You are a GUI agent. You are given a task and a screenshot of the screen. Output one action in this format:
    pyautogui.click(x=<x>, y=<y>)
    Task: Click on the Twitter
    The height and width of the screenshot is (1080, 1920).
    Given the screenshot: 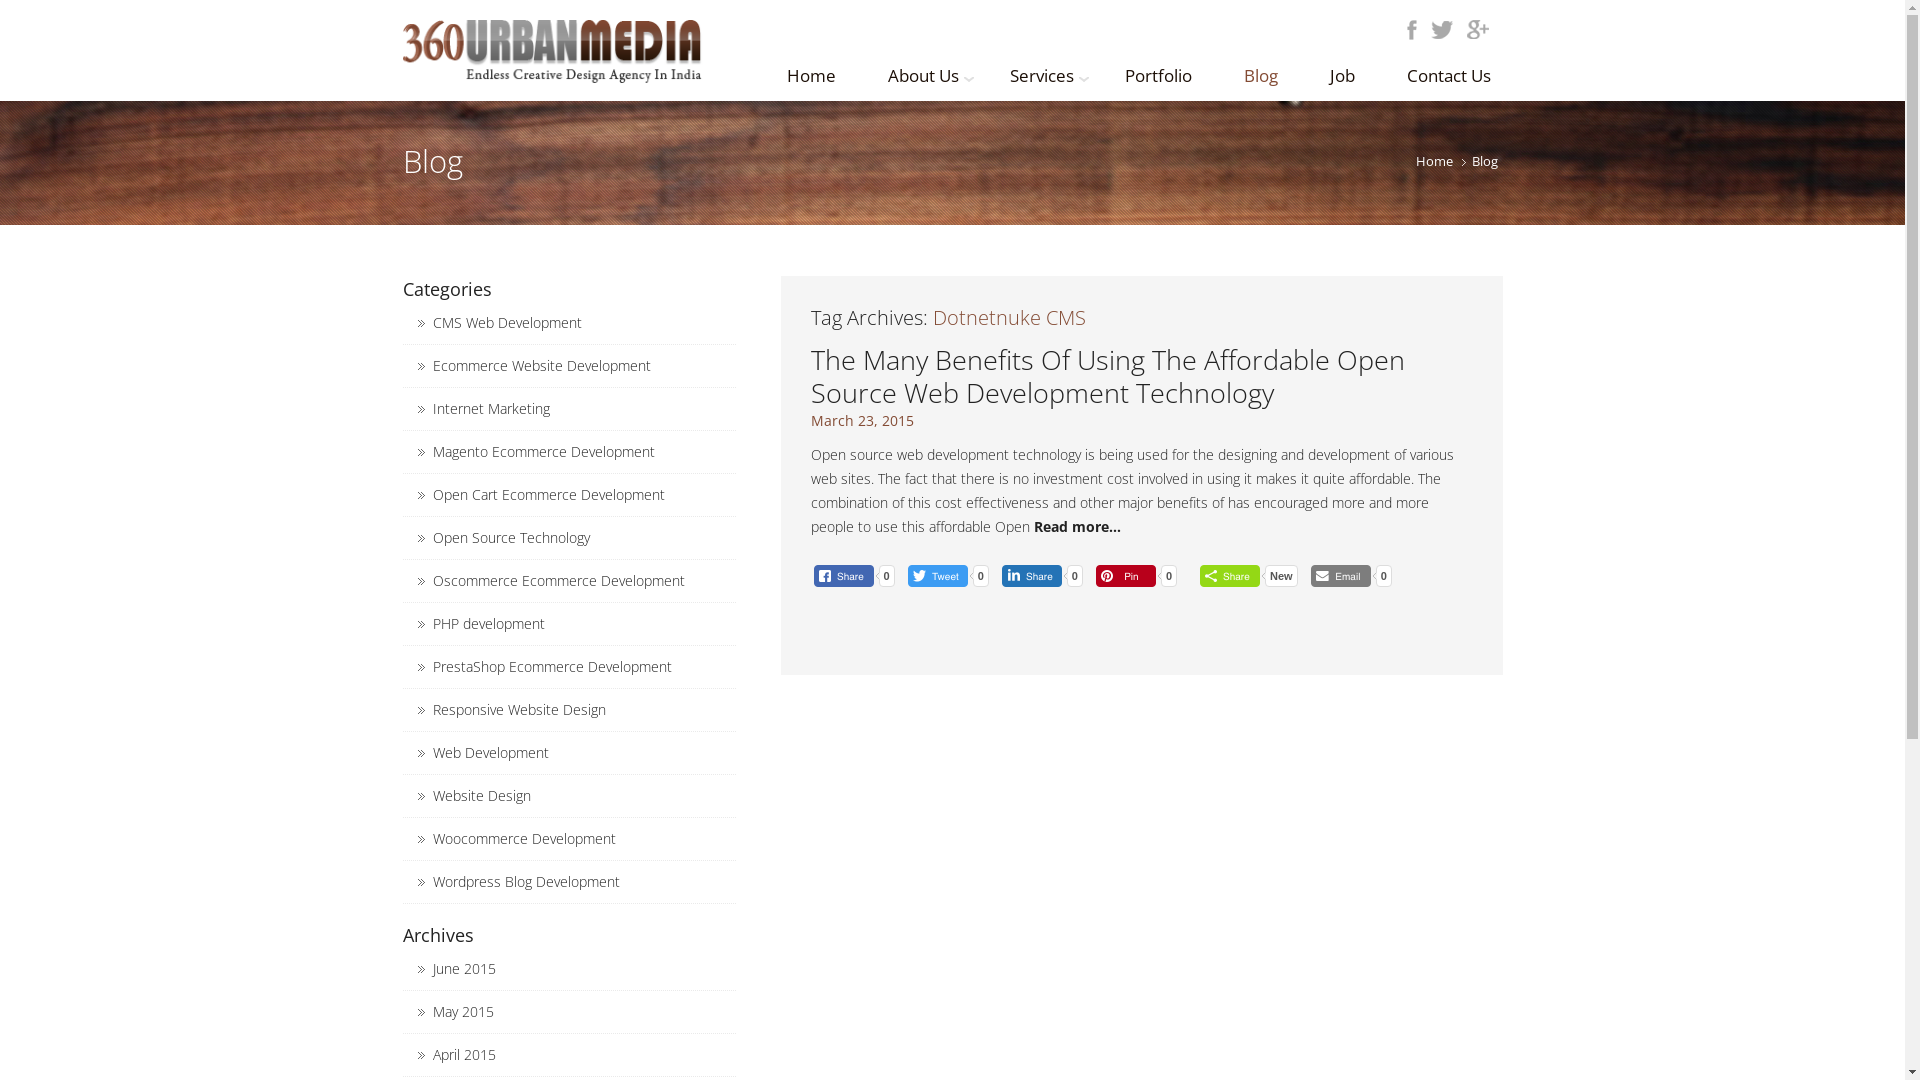 What is the action you would take?
    pyautogui.click(x=1448, y=31)
    